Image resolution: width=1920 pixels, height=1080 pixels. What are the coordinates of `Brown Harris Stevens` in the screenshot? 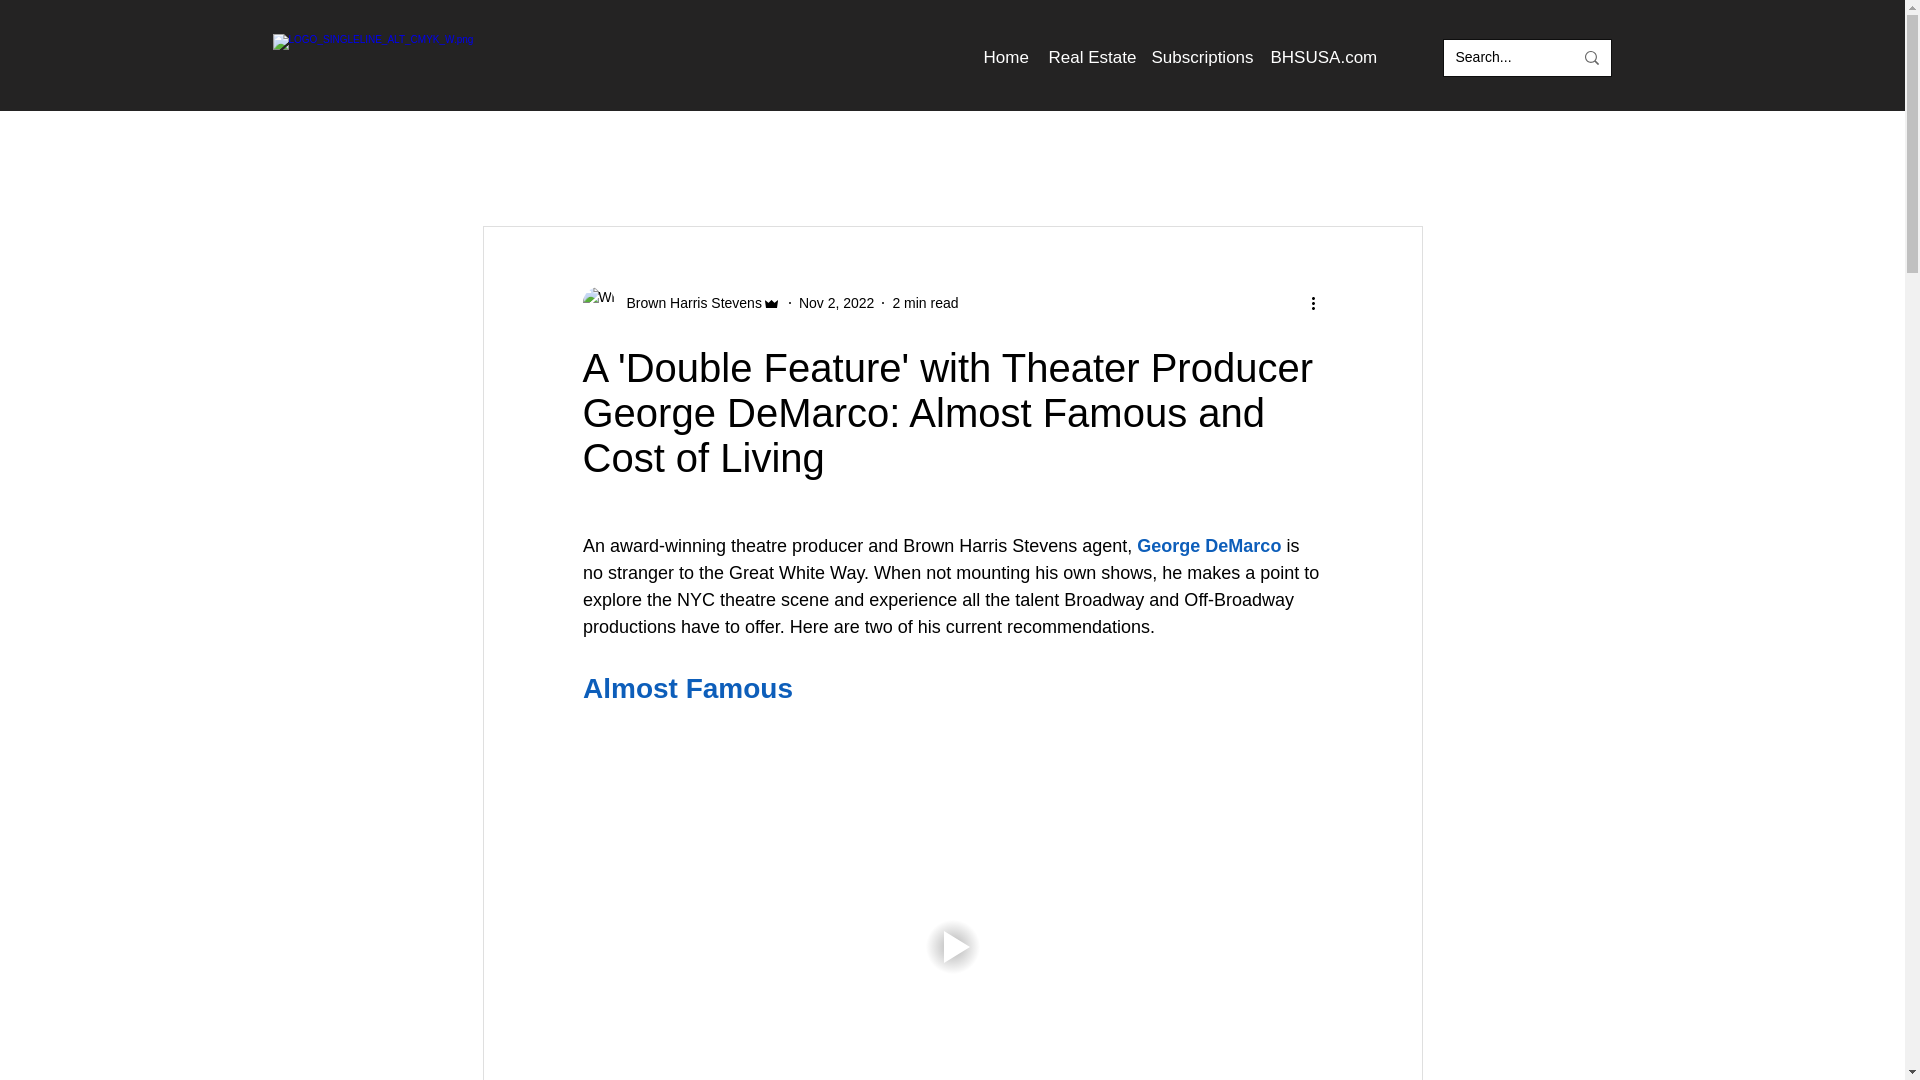 It's located at (687, 302).